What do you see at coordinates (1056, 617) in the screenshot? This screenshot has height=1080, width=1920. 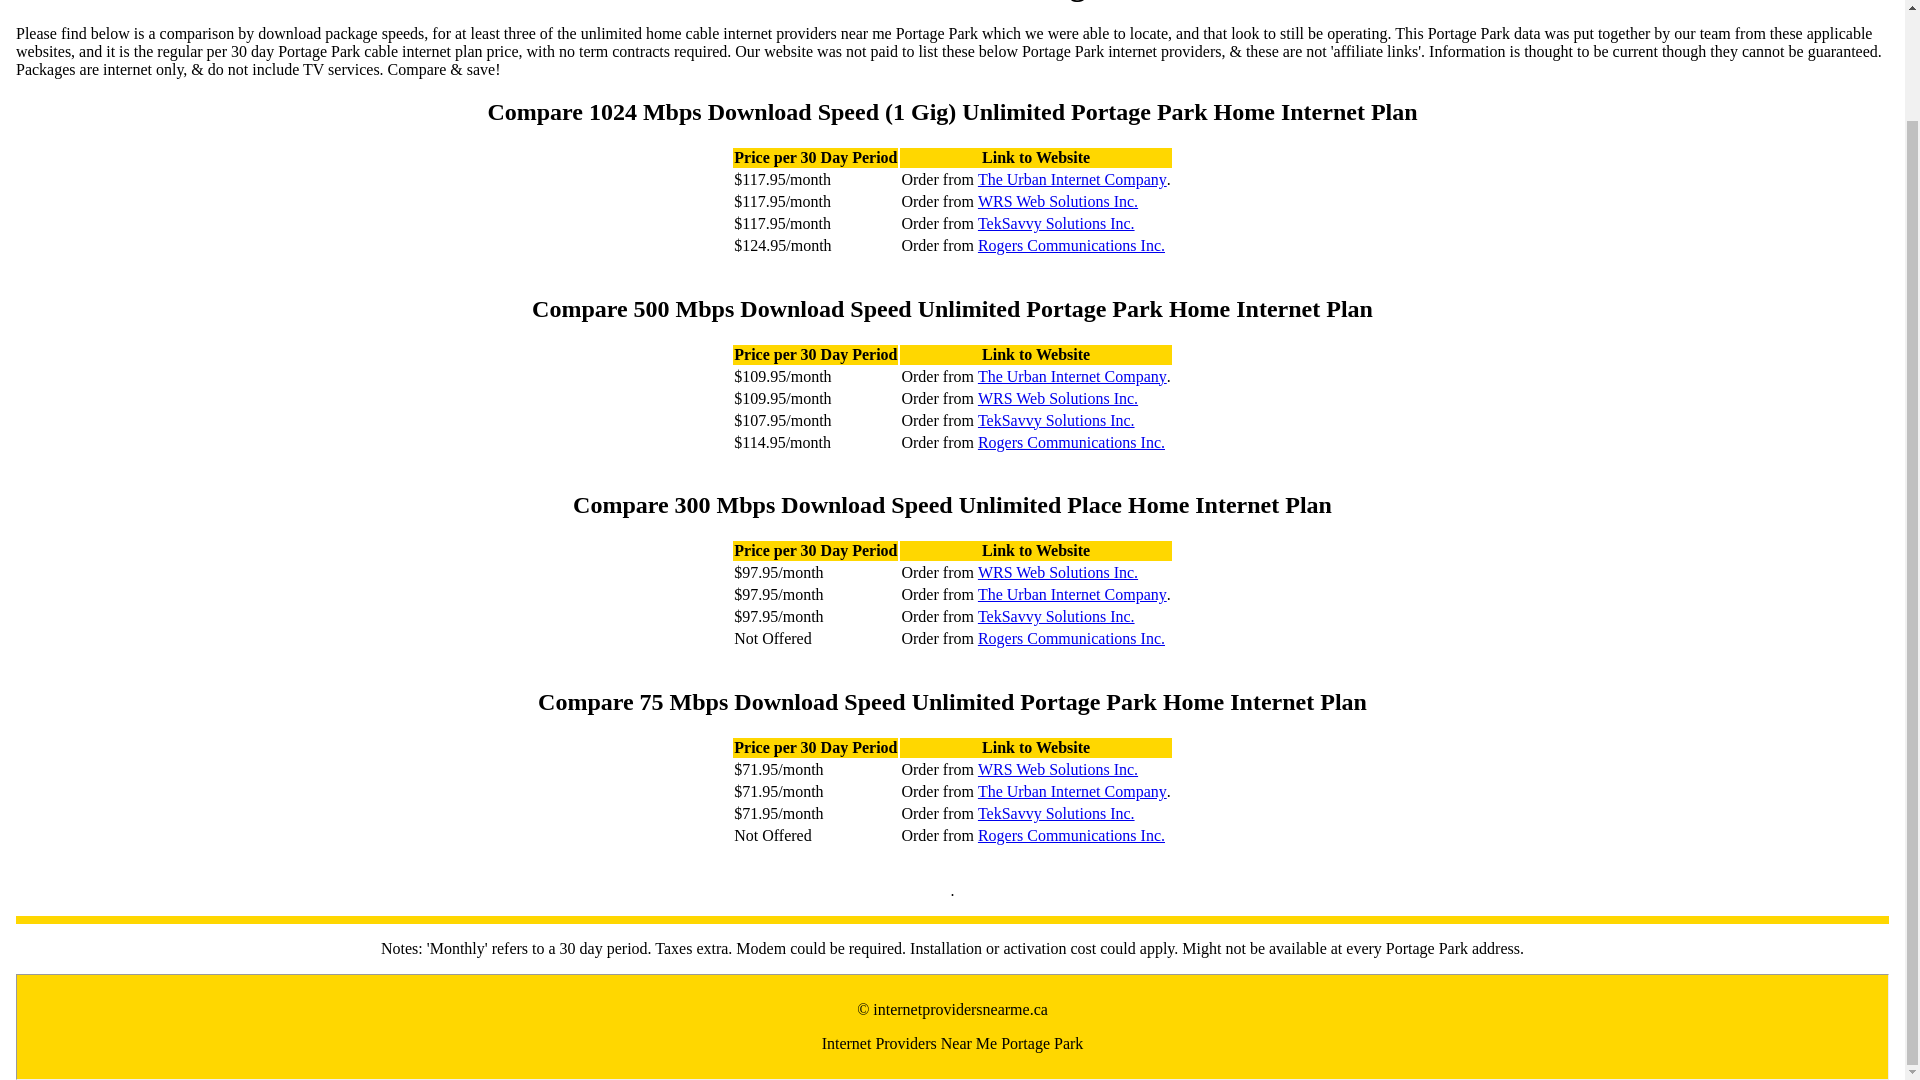 I see `TekSavvy Solutions Inc.` at bounding box center [1056, 617].